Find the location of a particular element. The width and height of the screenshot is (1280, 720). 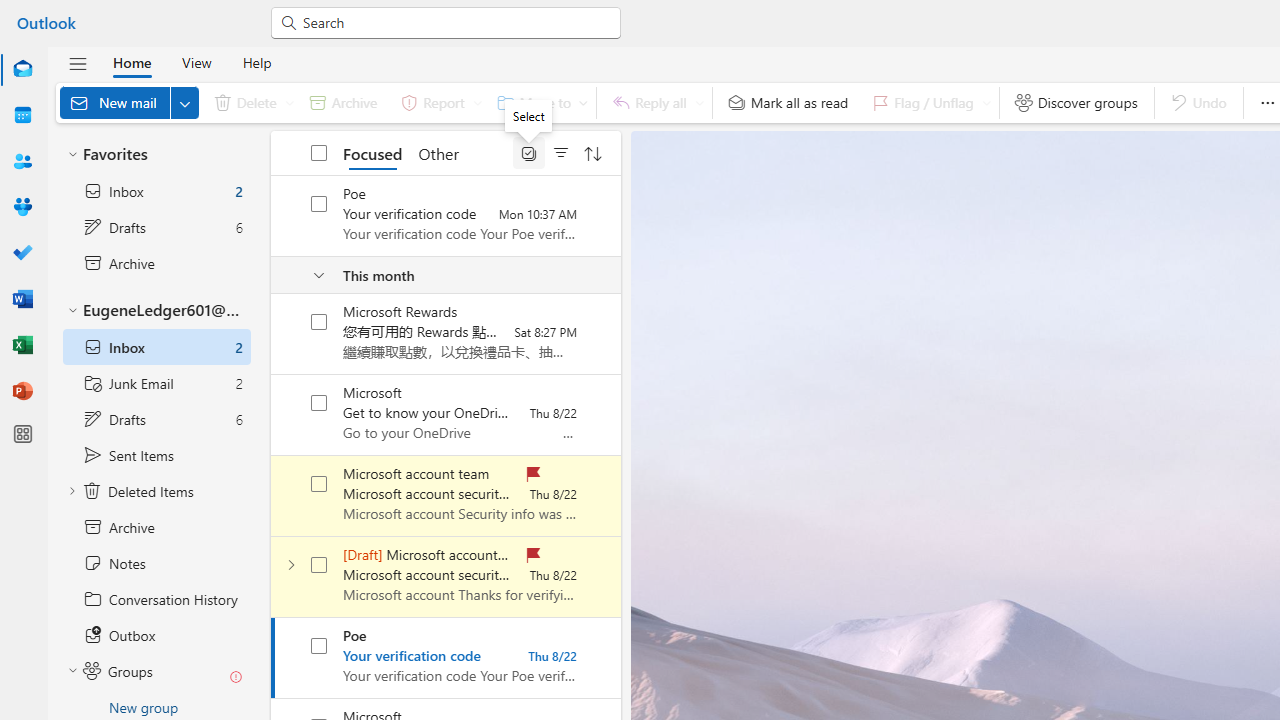

AutomationID: checkbox-182 is located at coordinates (320, 646).